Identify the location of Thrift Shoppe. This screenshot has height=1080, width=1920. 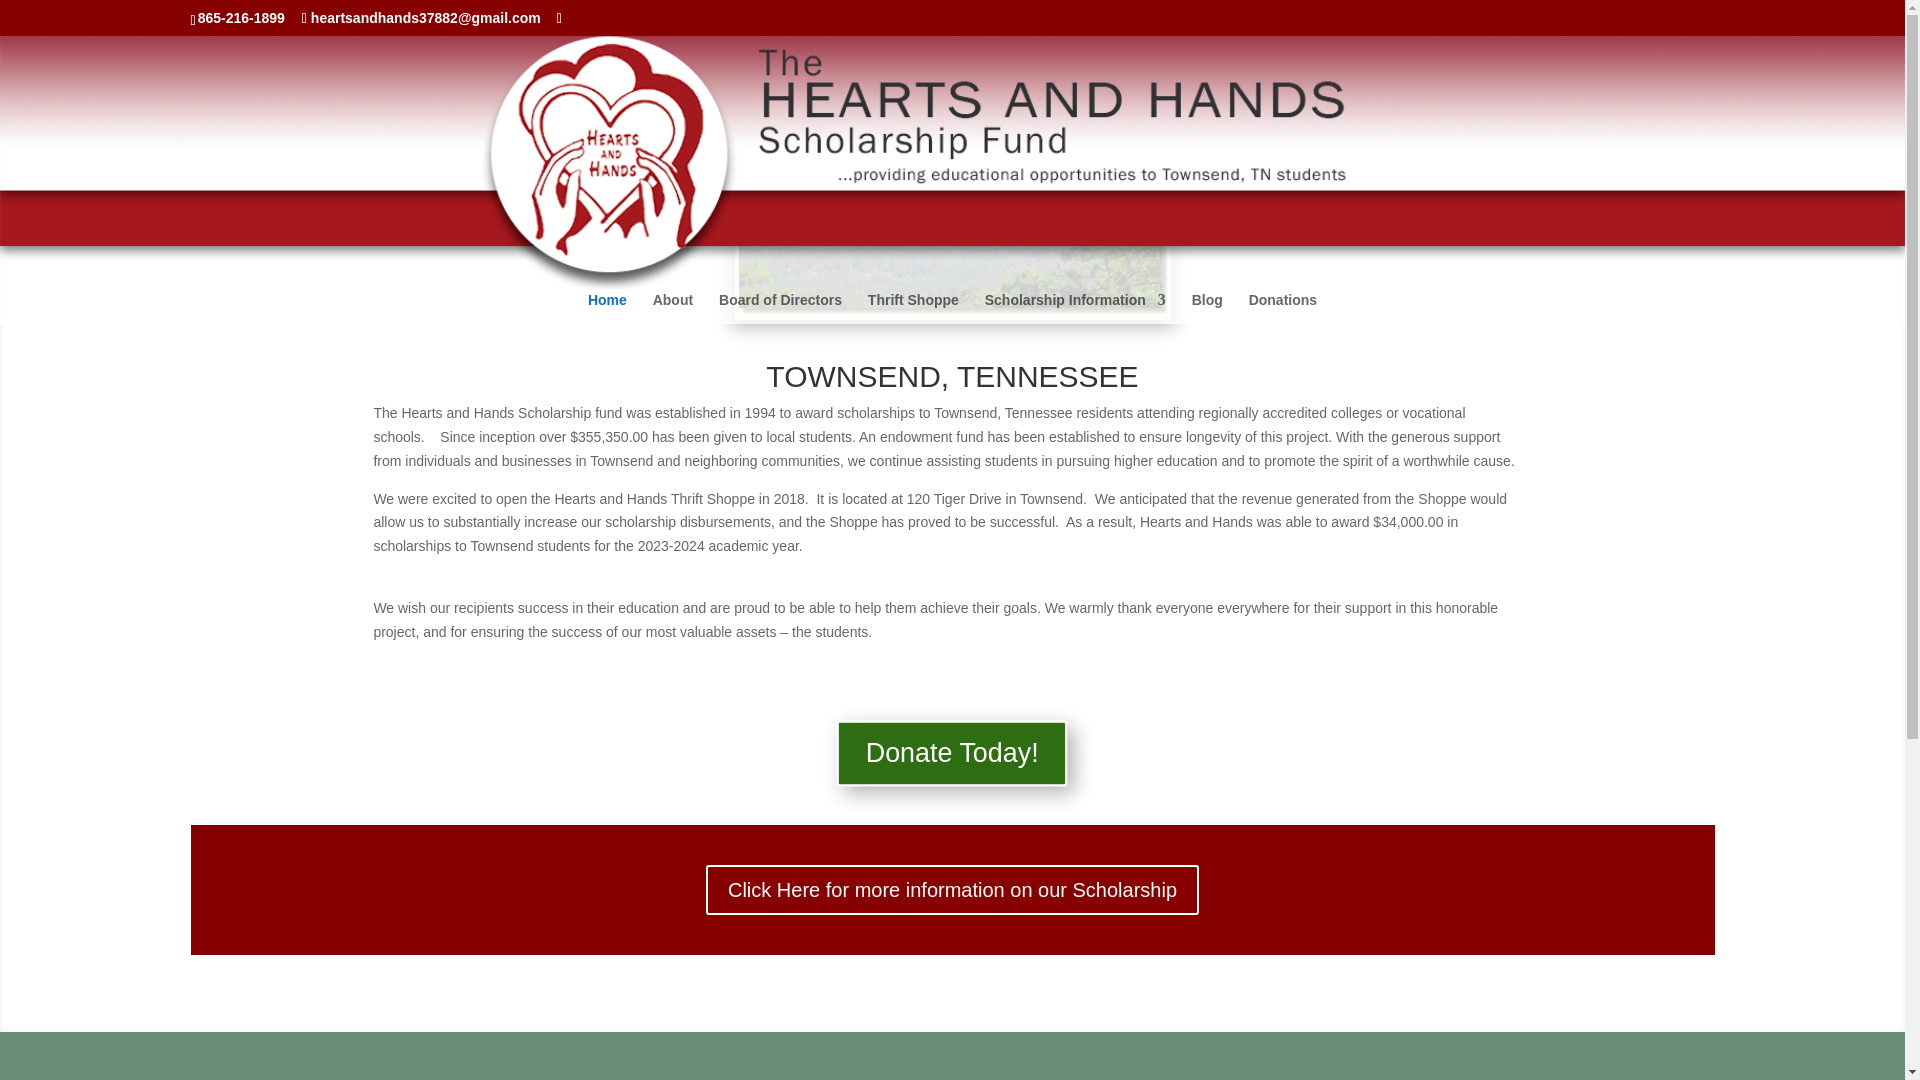
(912, 308).